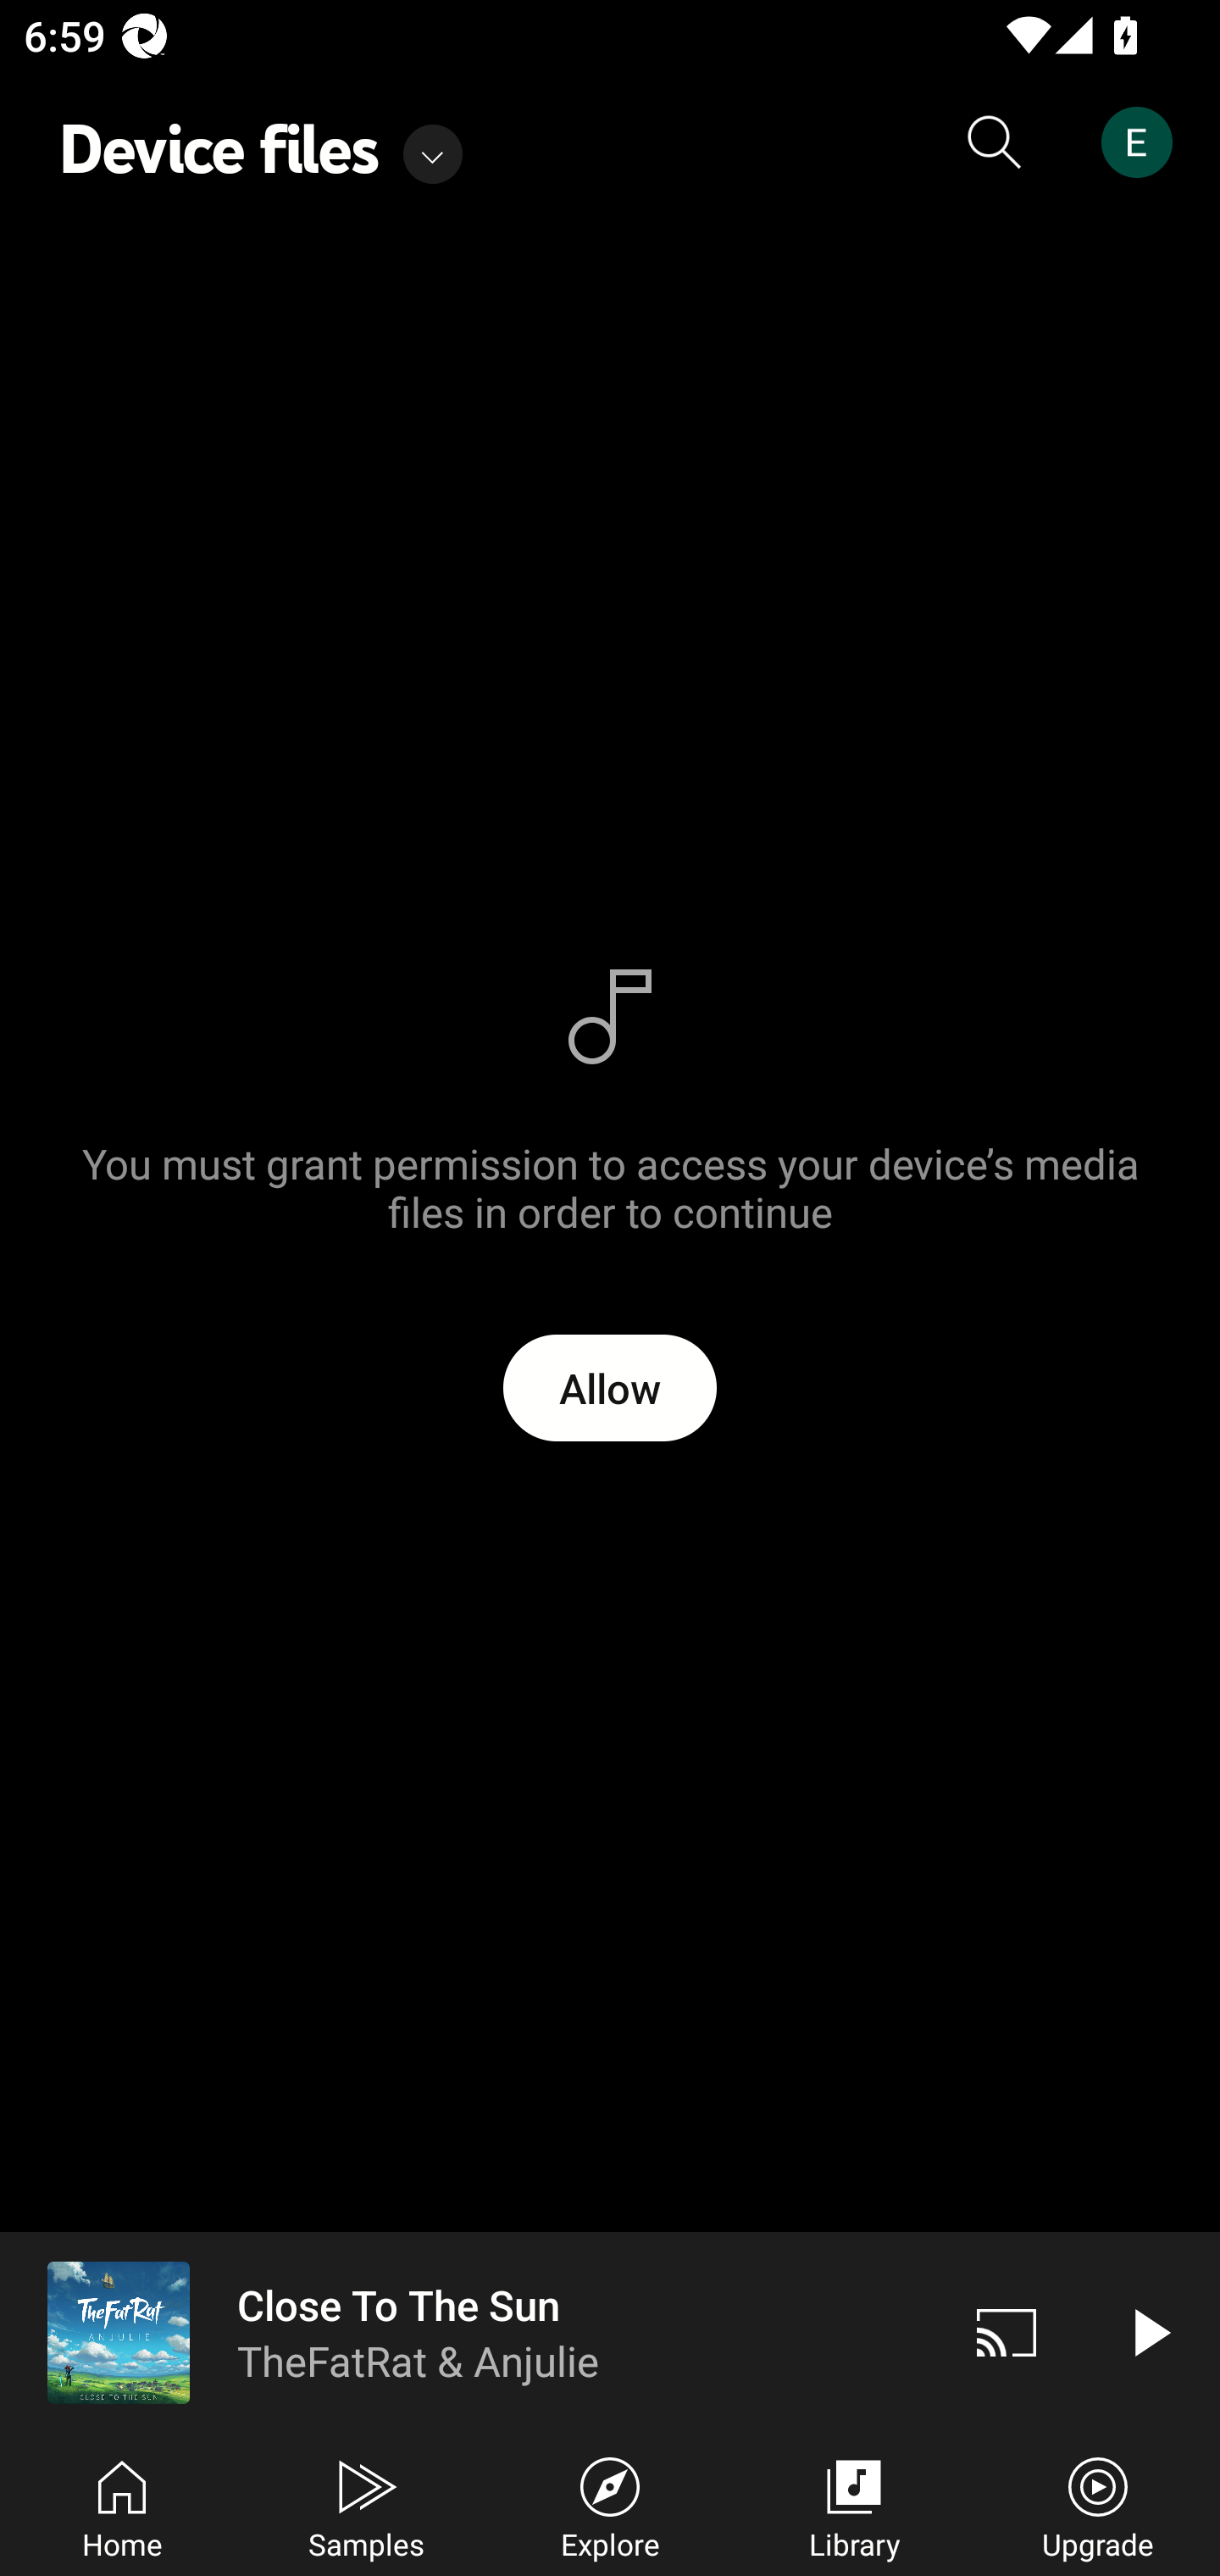 This screenshot has height=2576, width=1220. I want to click on Allow, so click(610, 1388).